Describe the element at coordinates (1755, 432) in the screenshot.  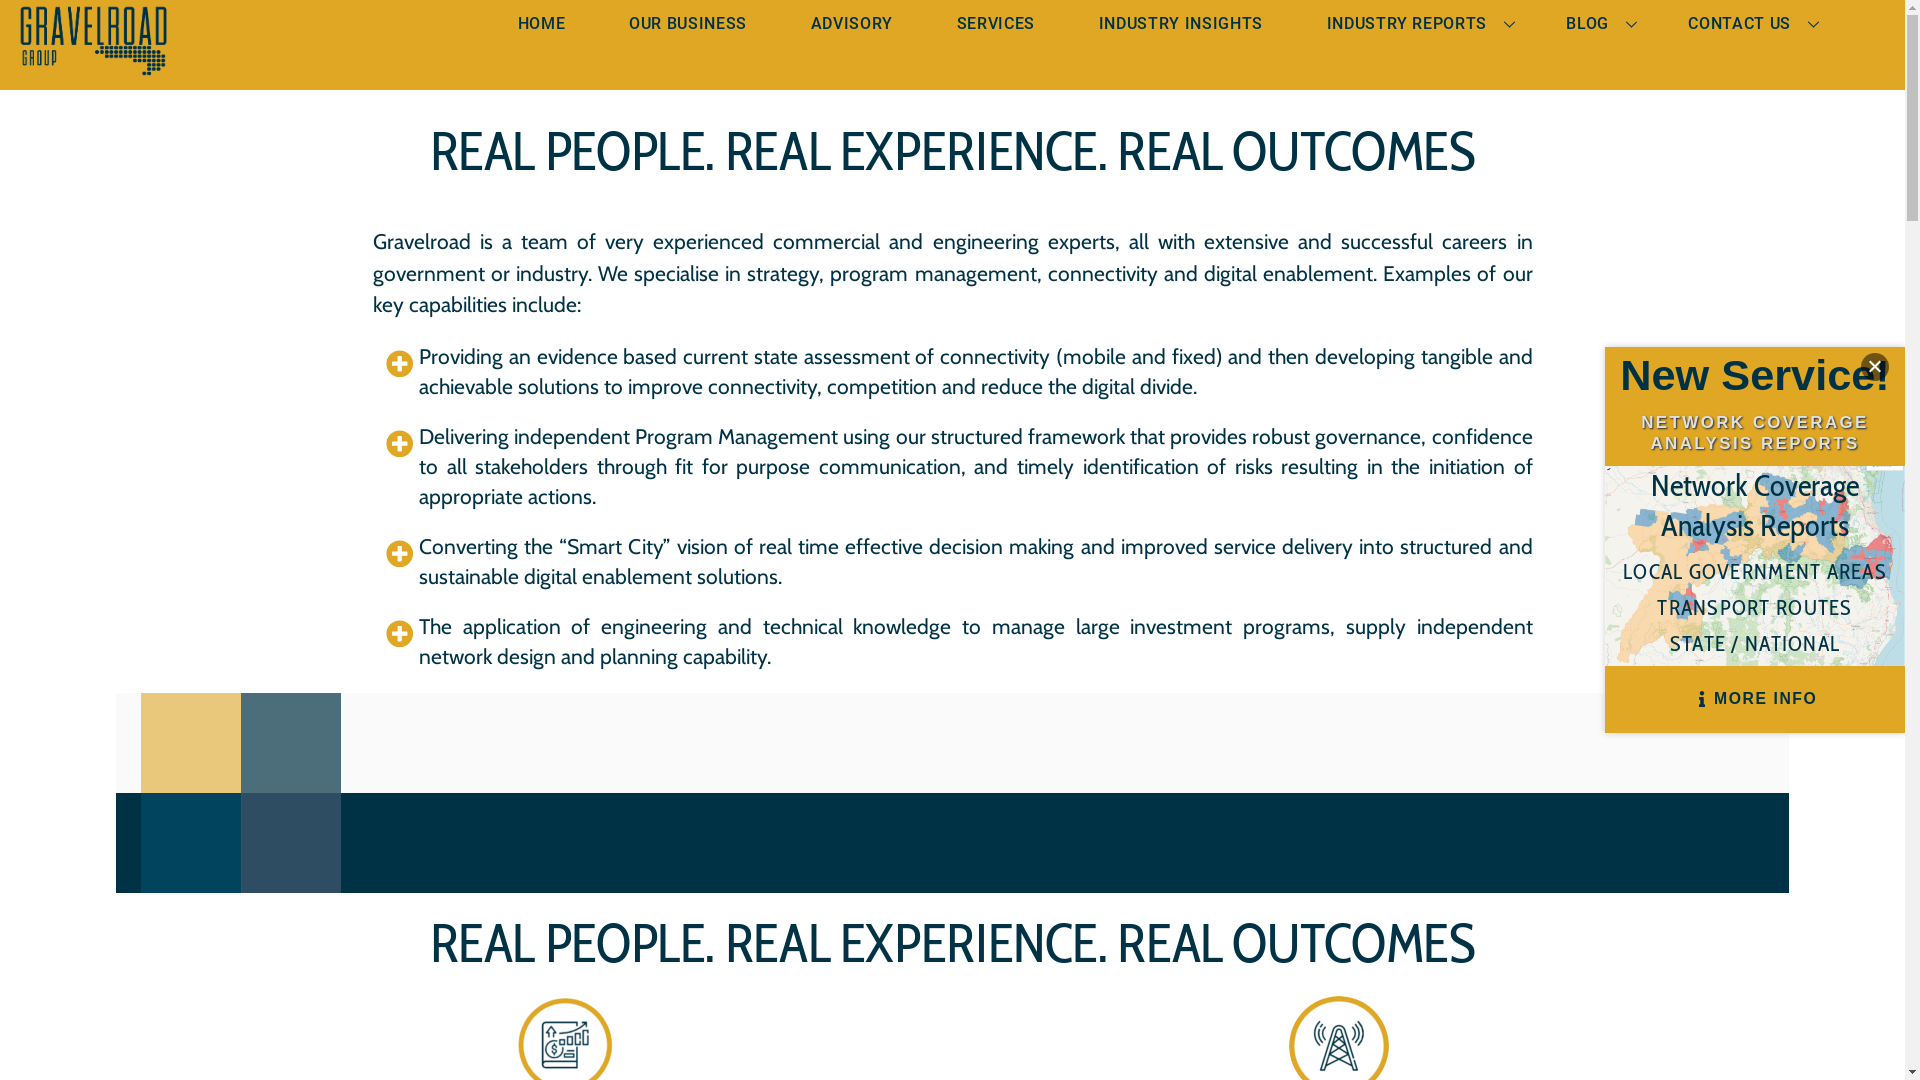
I see `NETWORK COVERAGE ANALYSIS REPORTS` at that location.